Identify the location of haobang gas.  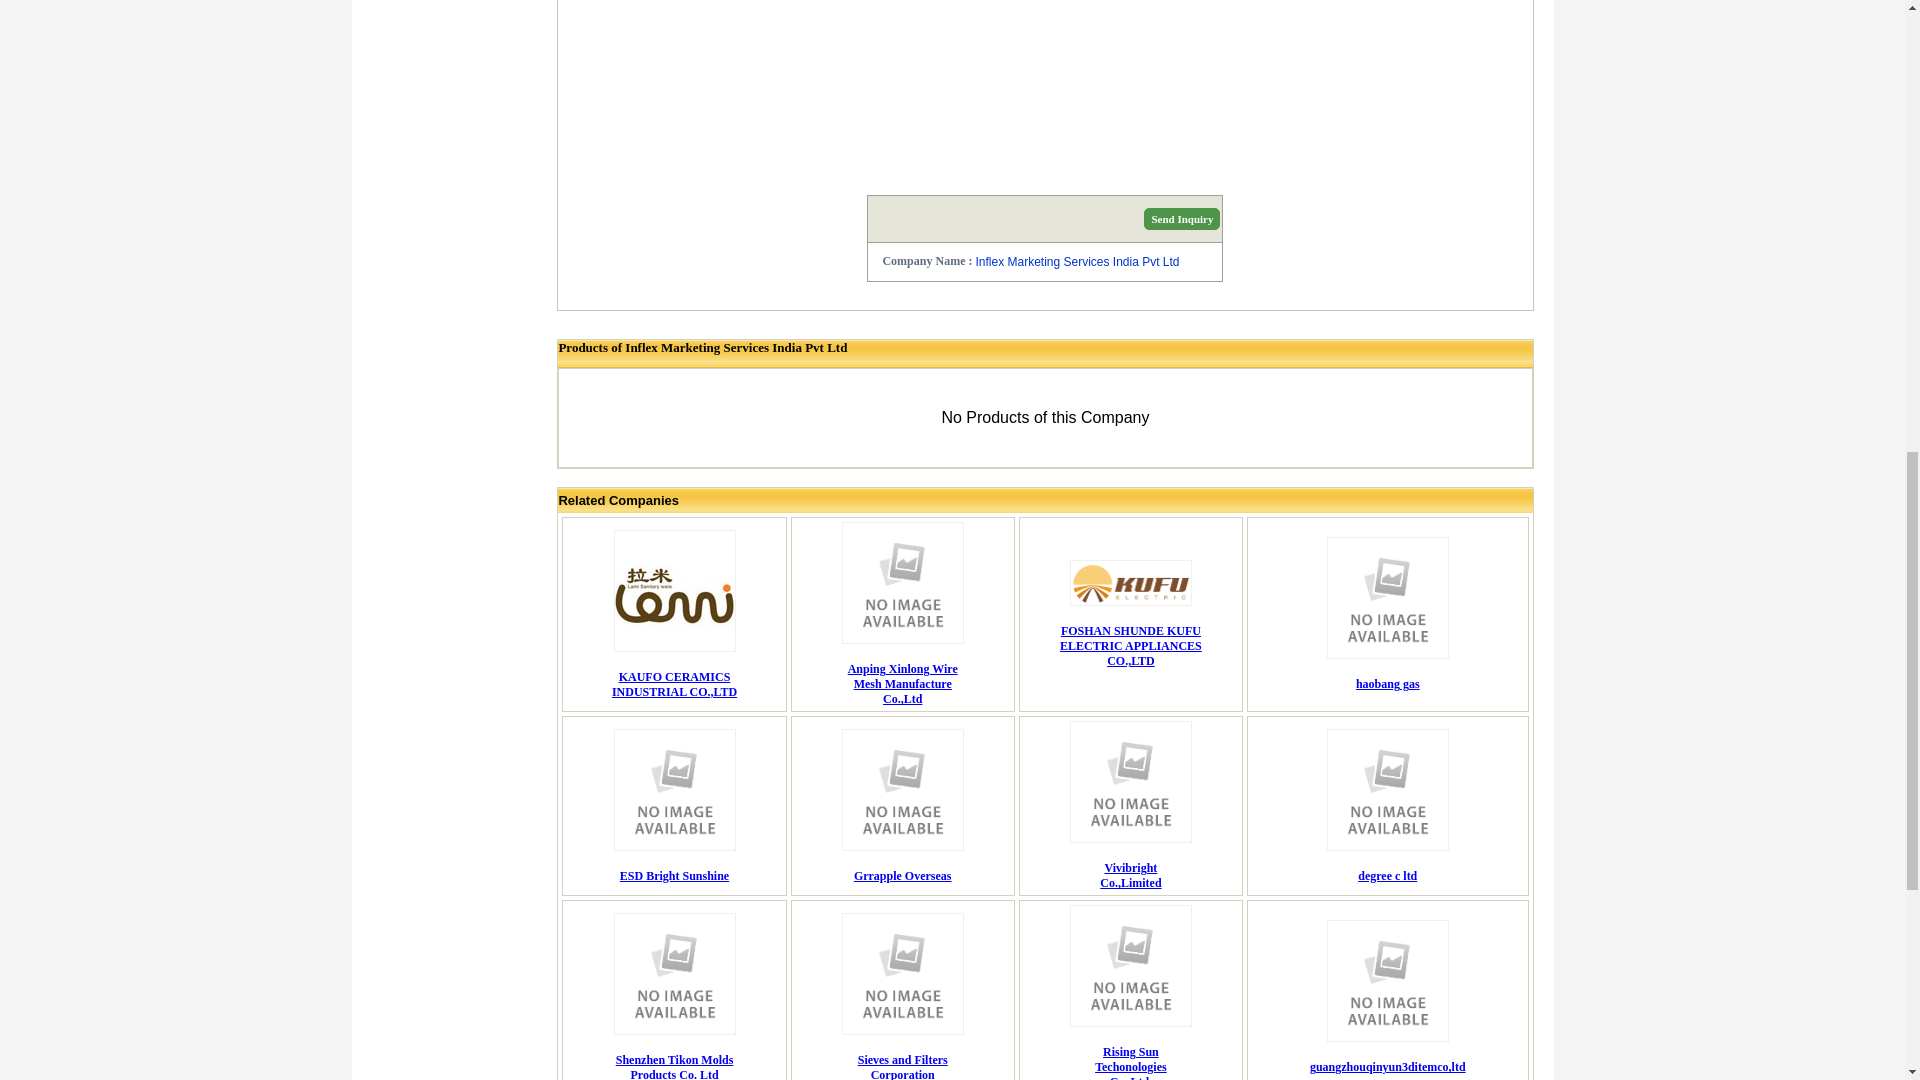
(1388, 684).